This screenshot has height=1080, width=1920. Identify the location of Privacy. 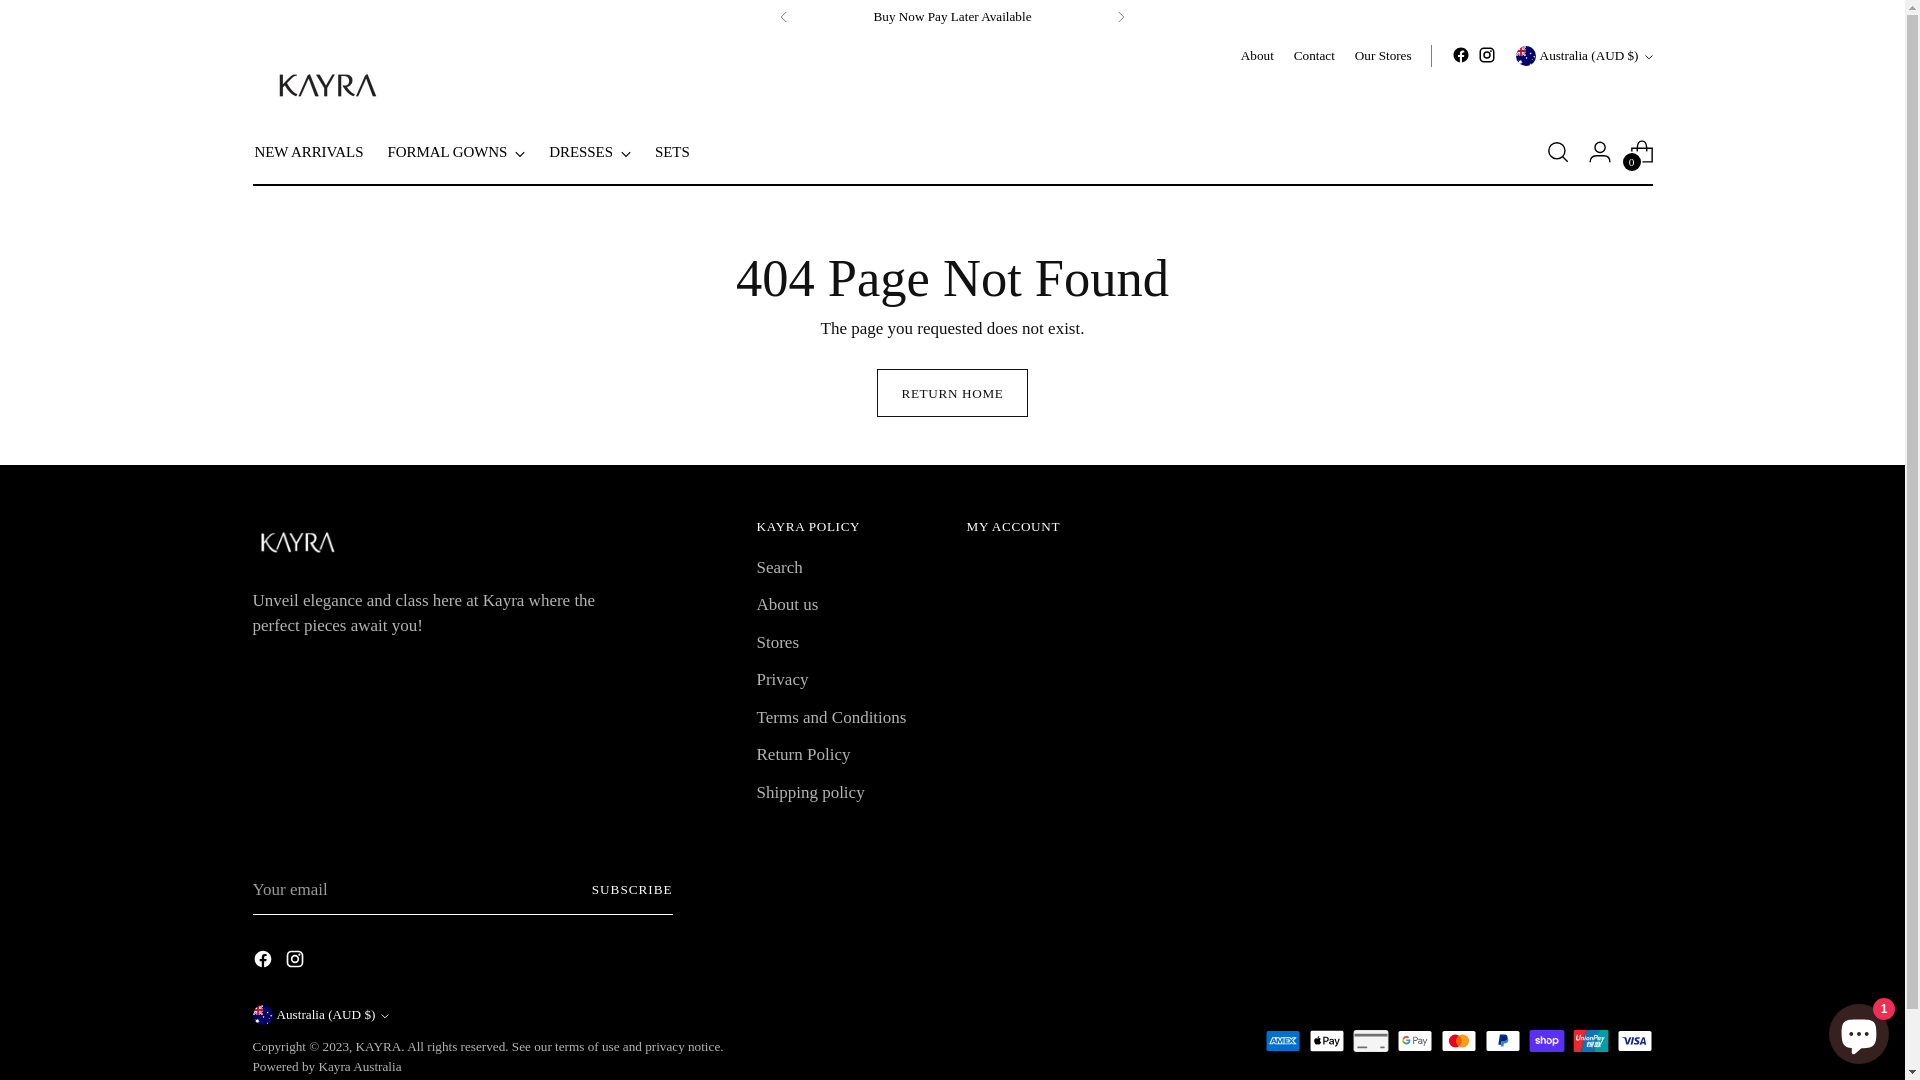
(782, 680).